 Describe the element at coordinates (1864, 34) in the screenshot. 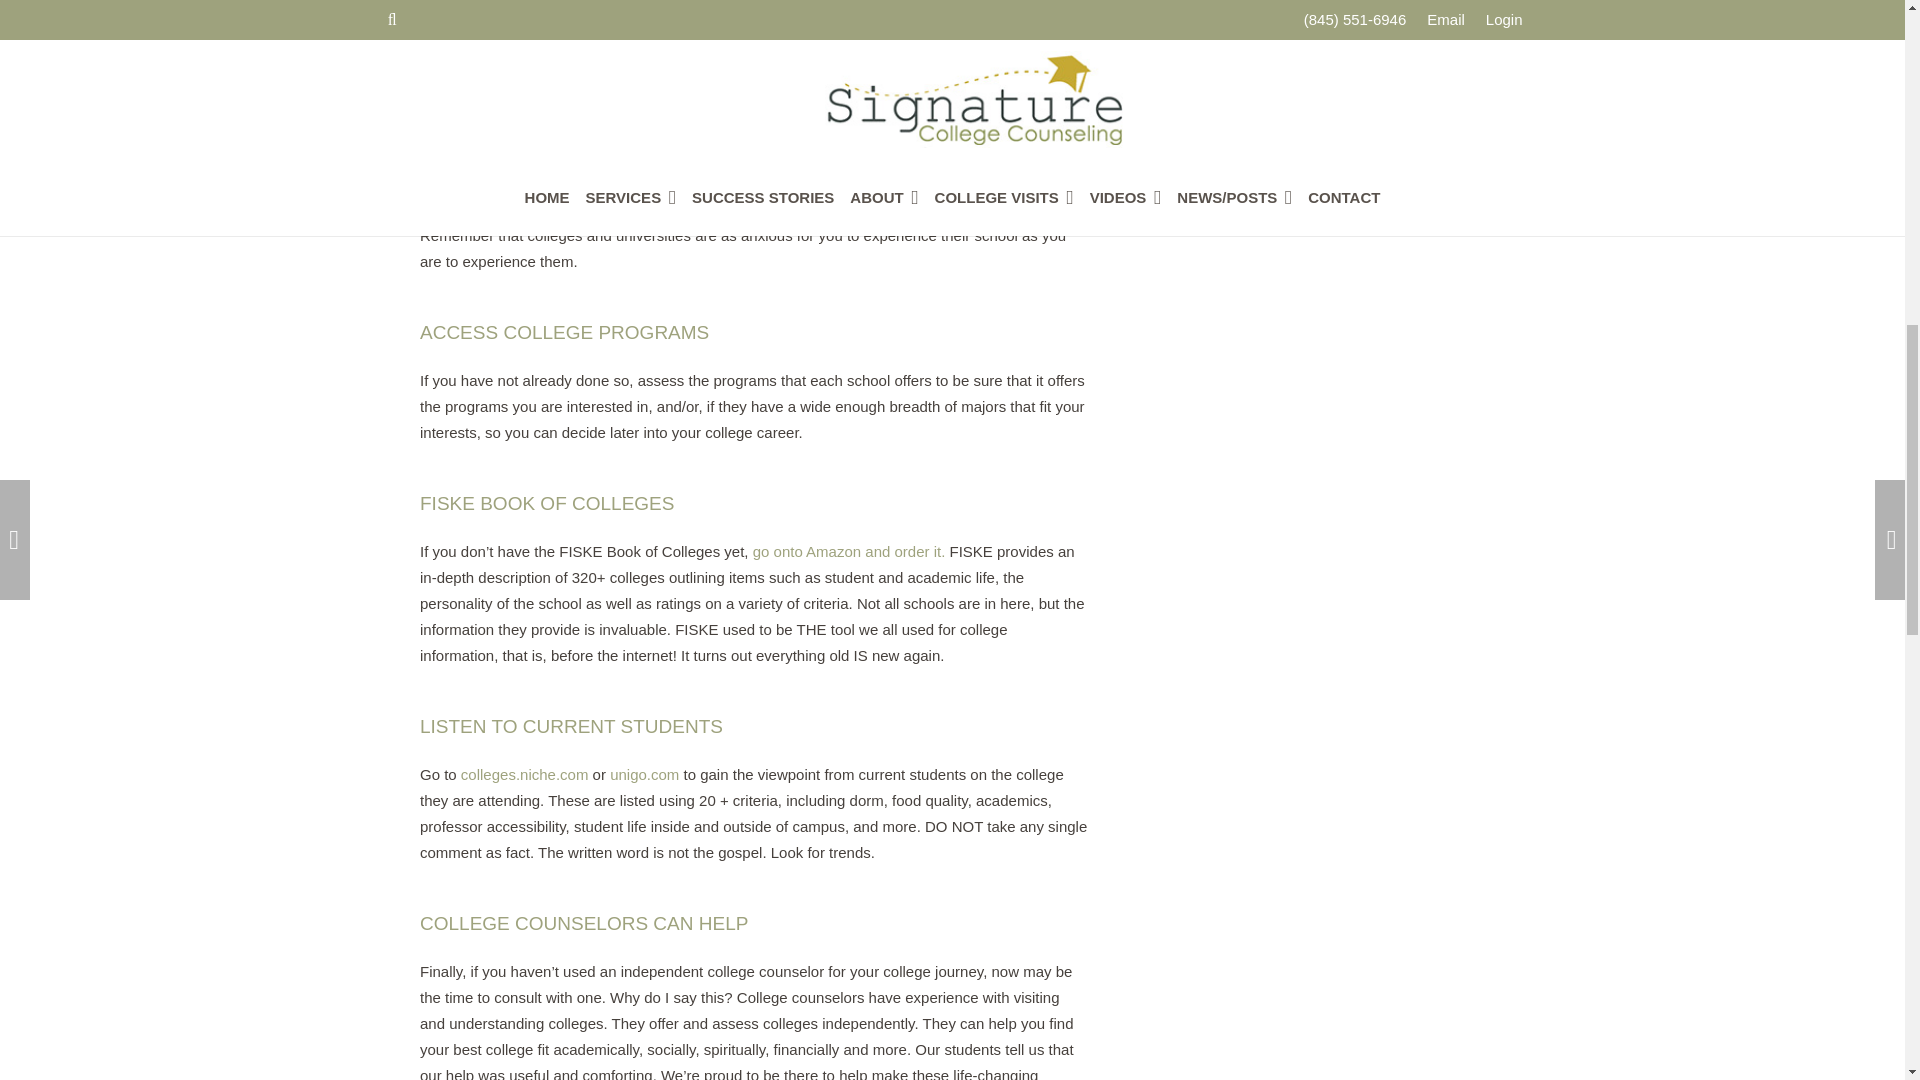

I see `Back to top` at that location.